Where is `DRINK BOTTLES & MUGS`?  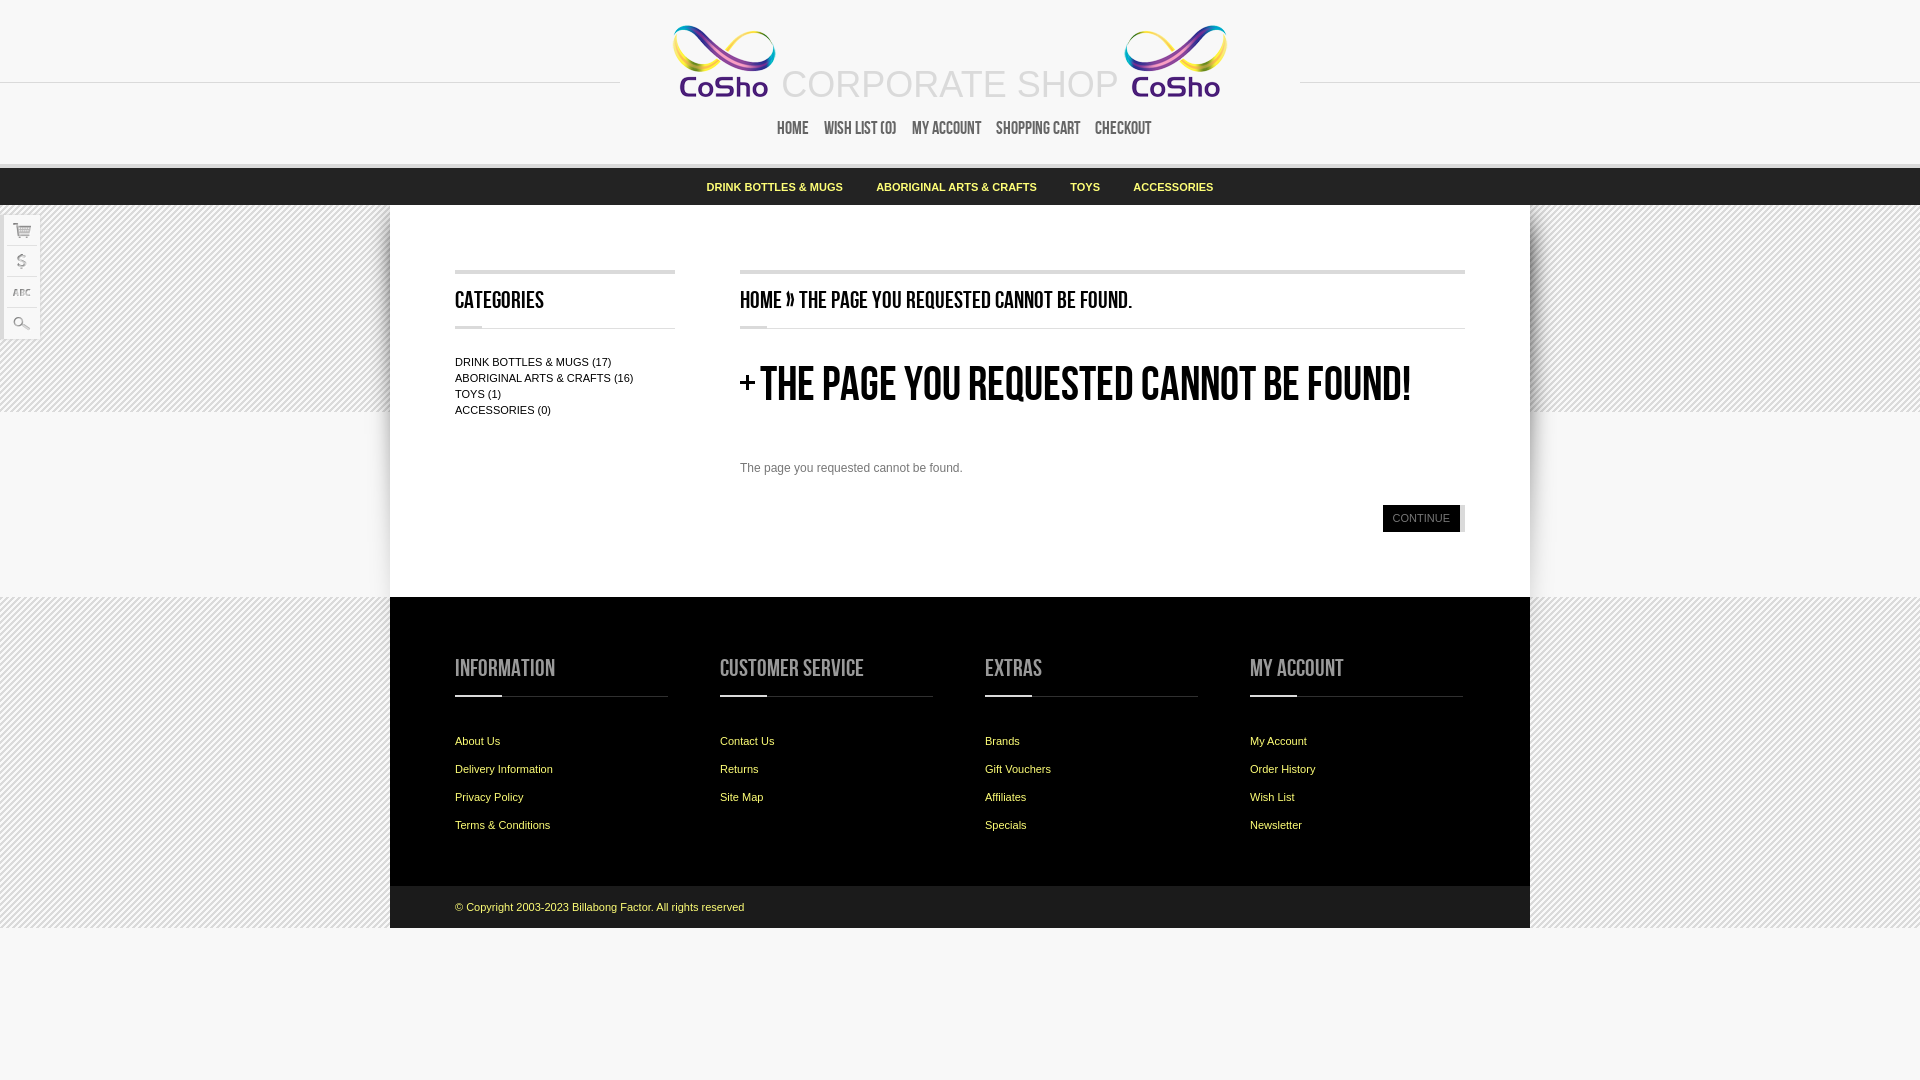
DRINK BOTTLES & MUGS is located at coordinates (775, 186).